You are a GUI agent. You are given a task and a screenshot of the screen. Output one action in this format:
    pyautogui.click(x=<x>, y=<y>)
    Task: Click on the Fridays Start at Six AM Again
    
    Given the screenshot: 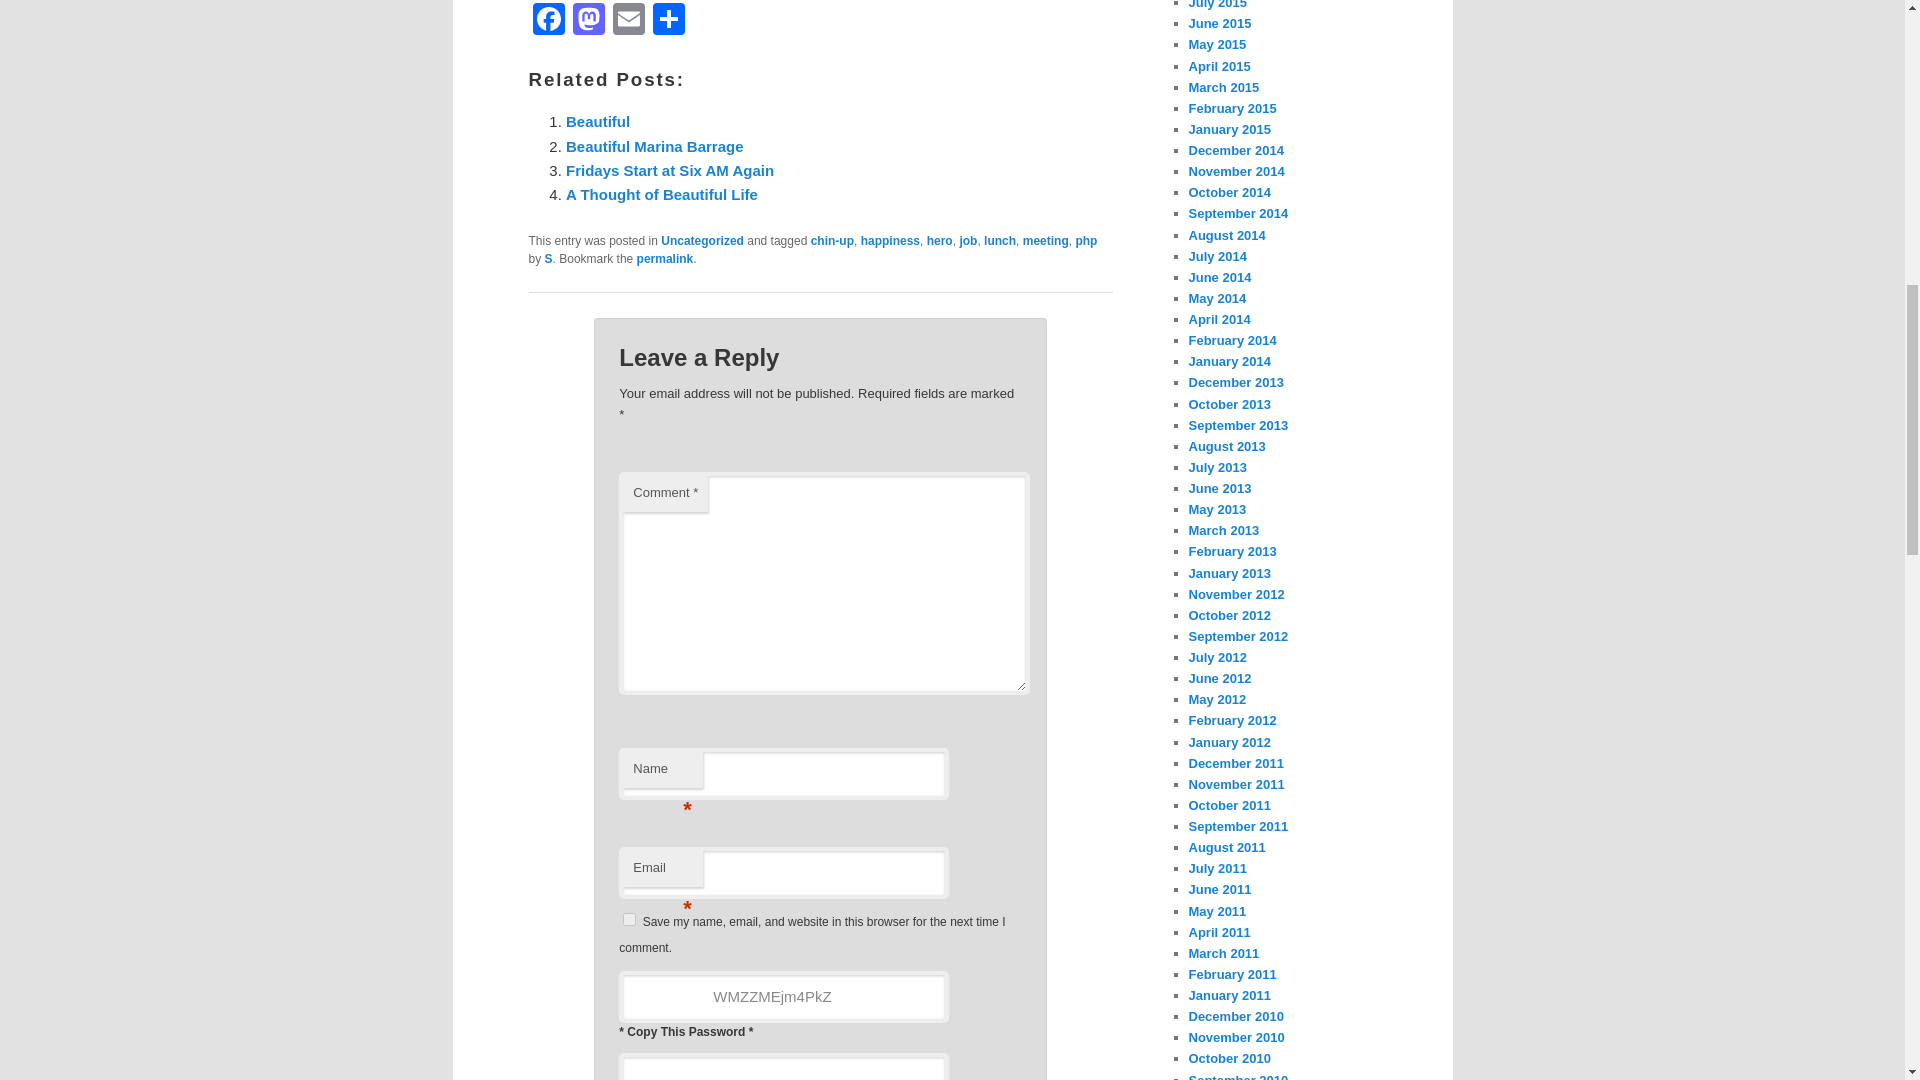 What is the action you would take?
    pyautogui.click(x=670, y=170)
    